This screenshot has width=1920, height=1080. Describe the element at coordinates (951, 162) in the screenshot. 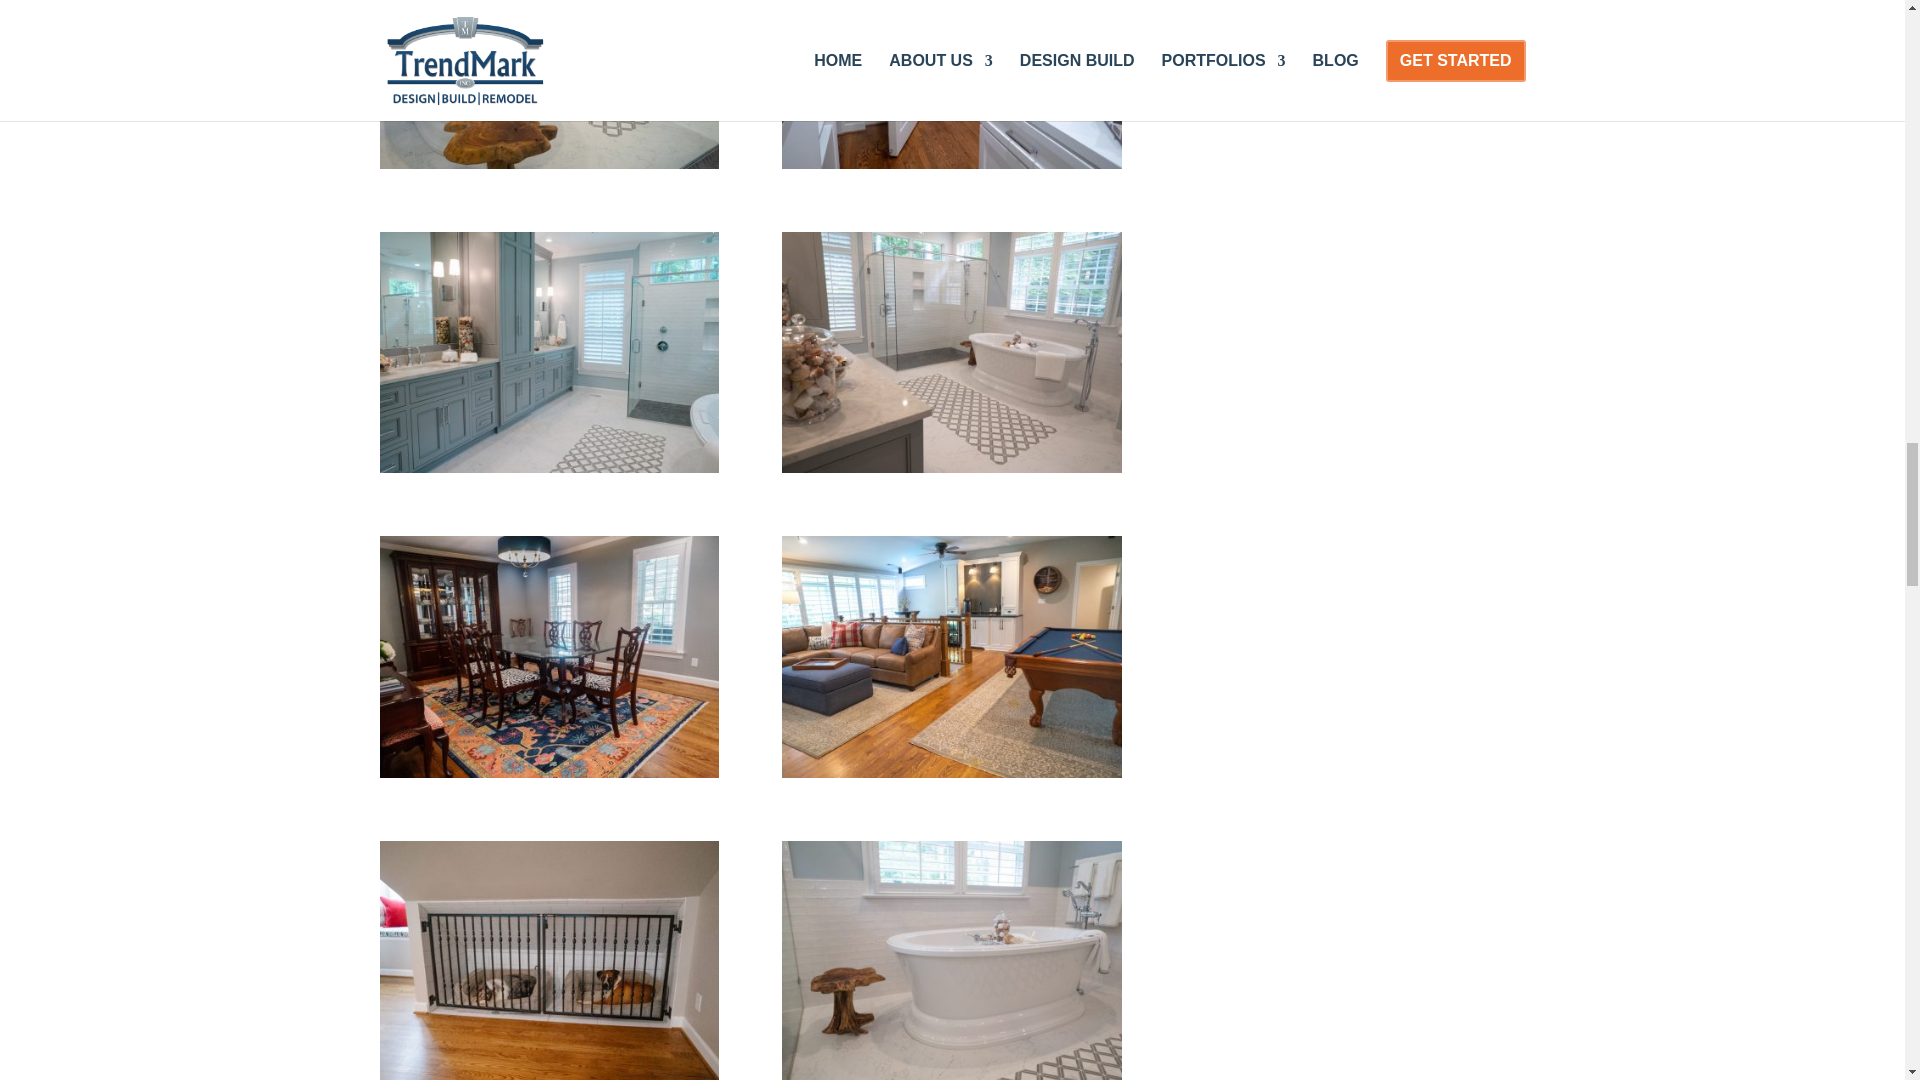

I see `2020 Buckingham Addition-Whole House -37` at that location.